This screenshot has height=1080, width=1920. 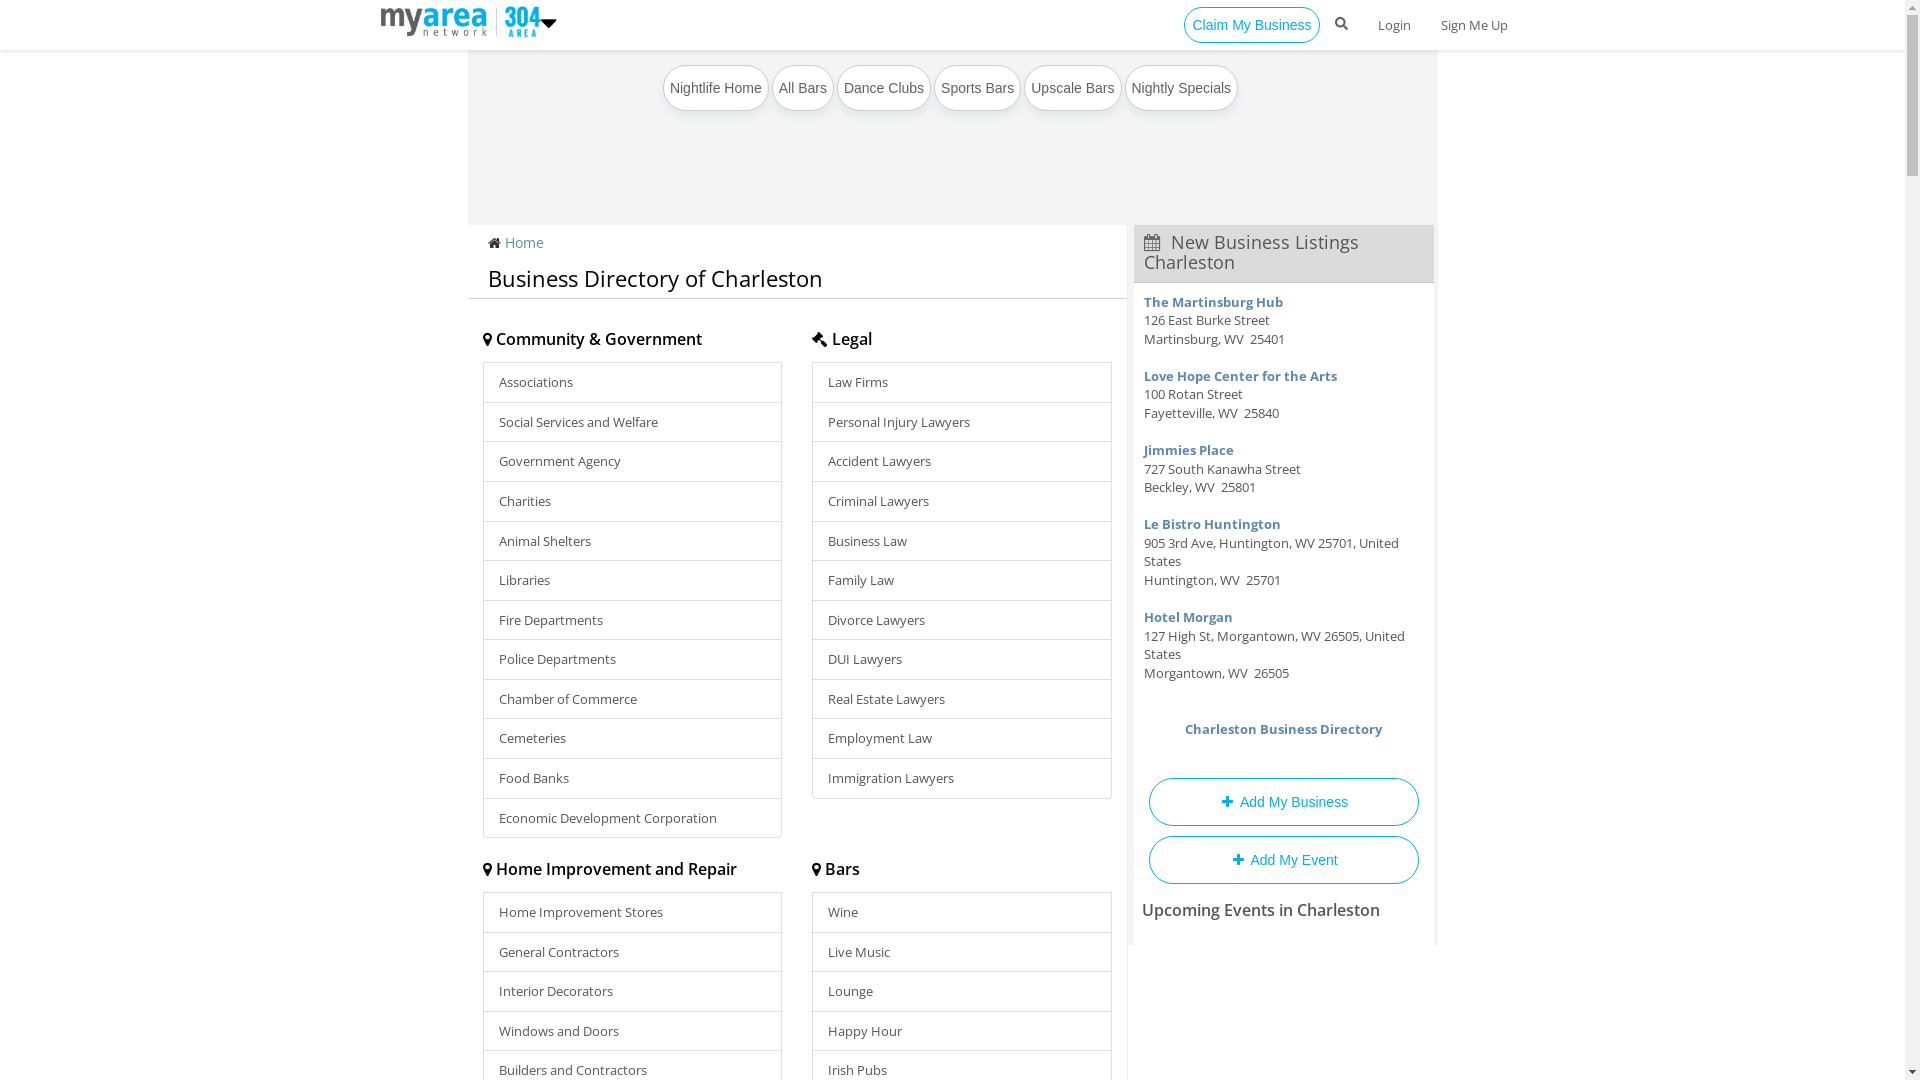 I want to click on Home Improvement and Repair, so click(x=609, y=869).